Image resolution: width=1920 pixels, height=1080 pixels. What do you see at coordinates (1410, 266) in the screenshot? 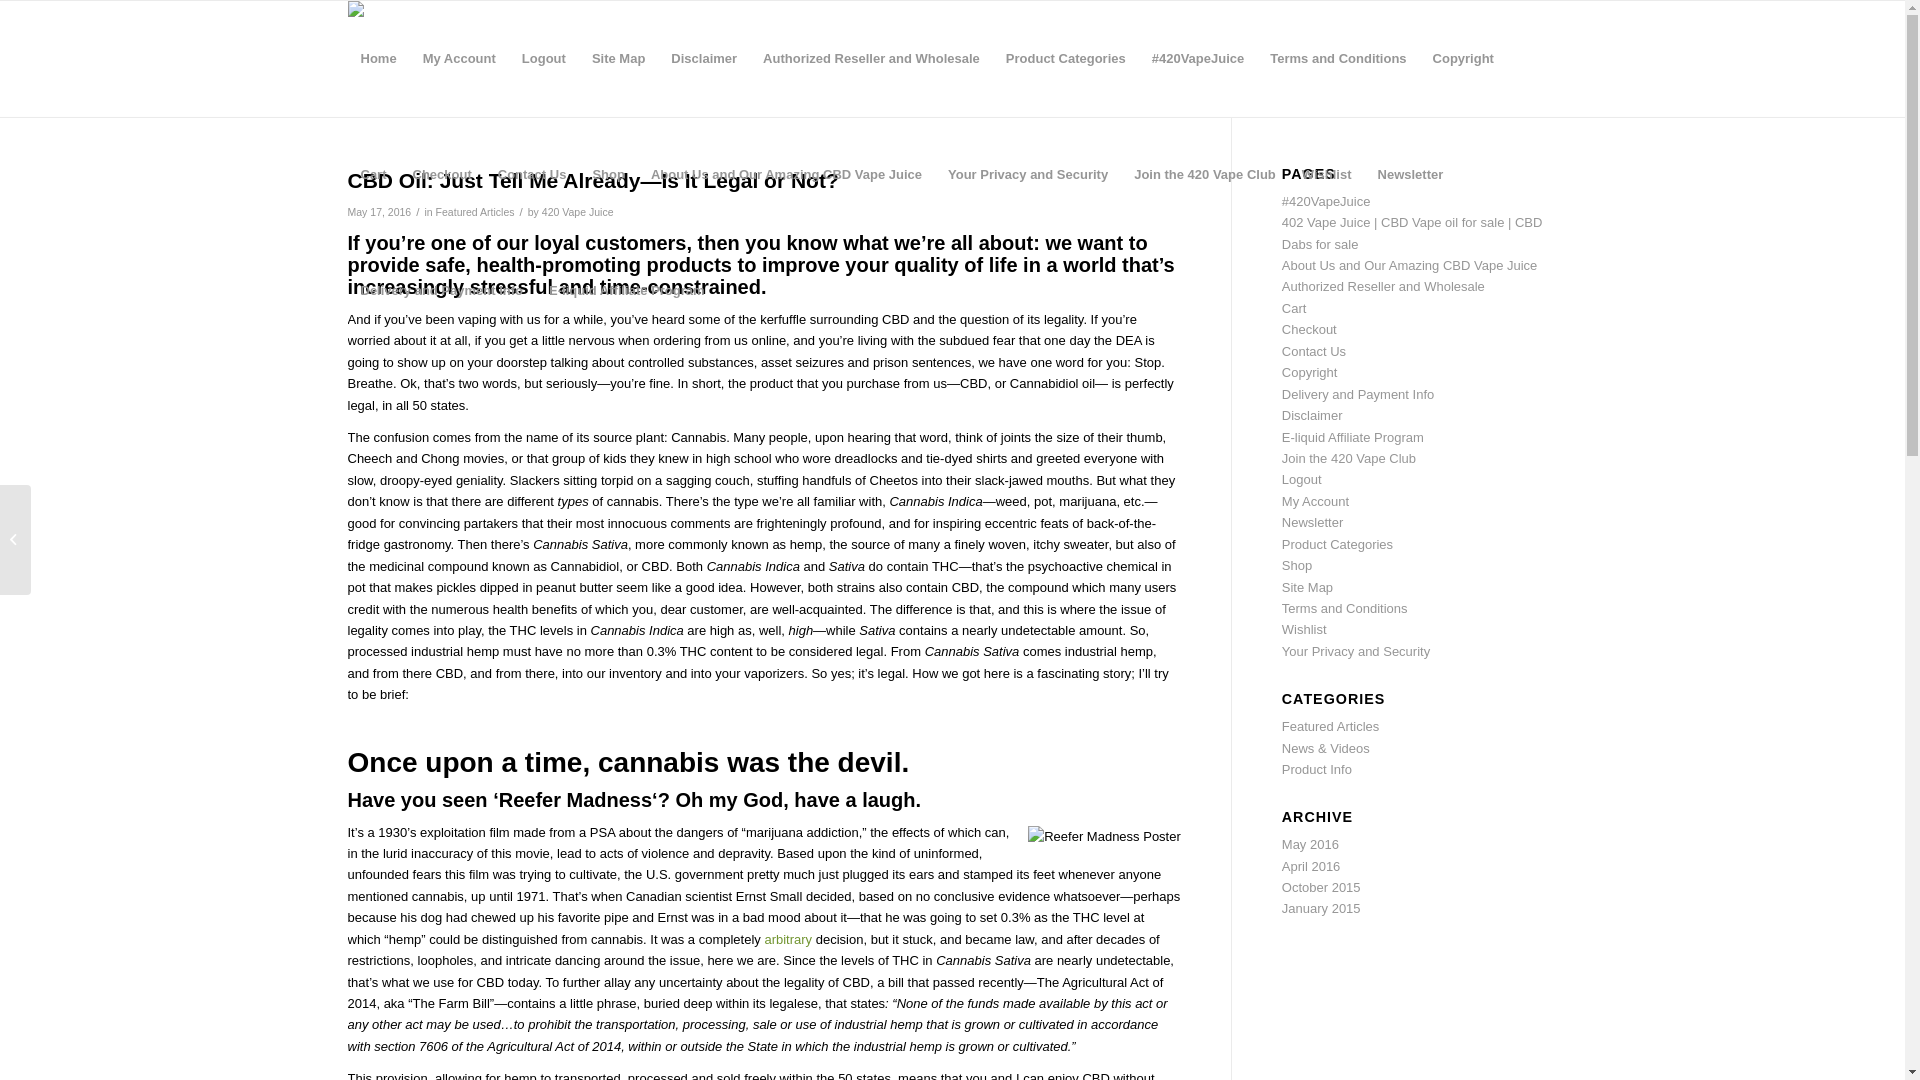
I see `About Us and Our Amazing CBD Vape Juice` at bounding box center [1410, 266].